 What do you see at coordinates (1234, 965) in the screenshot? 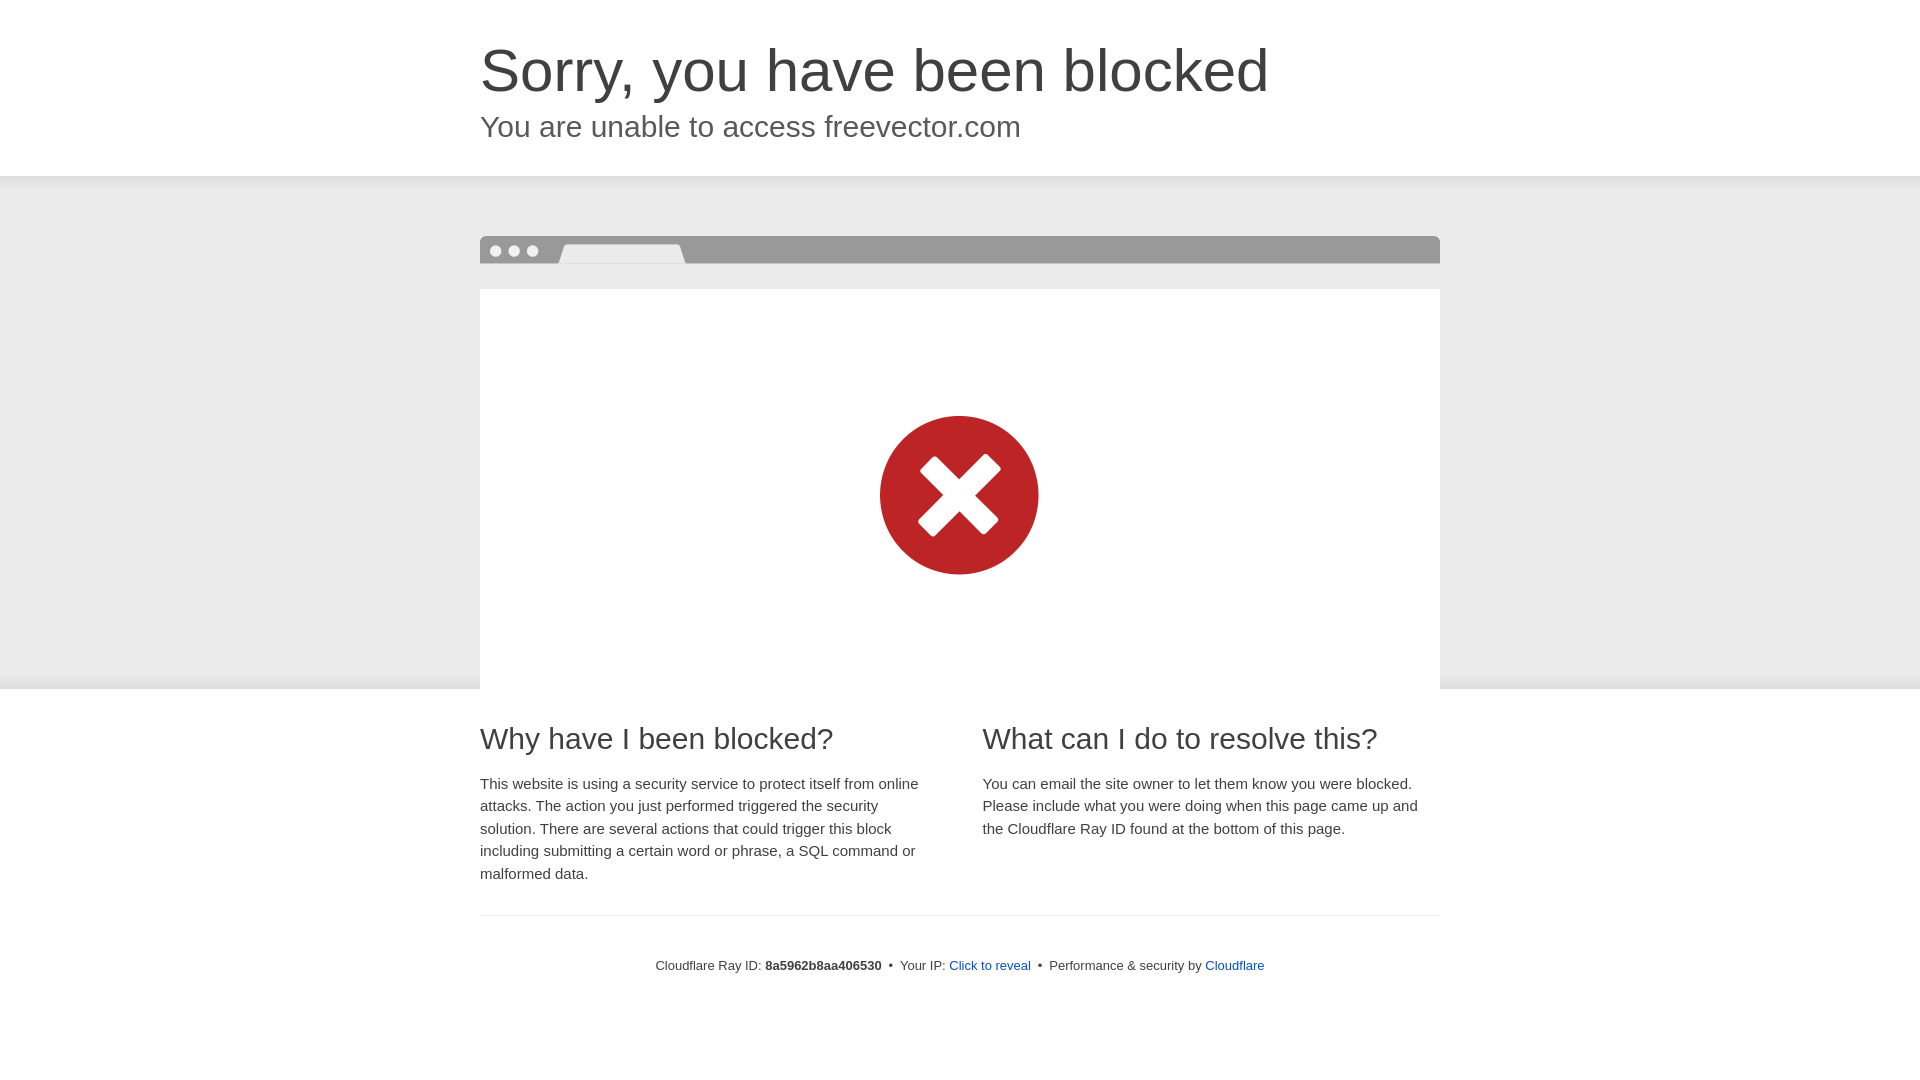
I see `Cloudflare` at bounding box center [1234, 965].